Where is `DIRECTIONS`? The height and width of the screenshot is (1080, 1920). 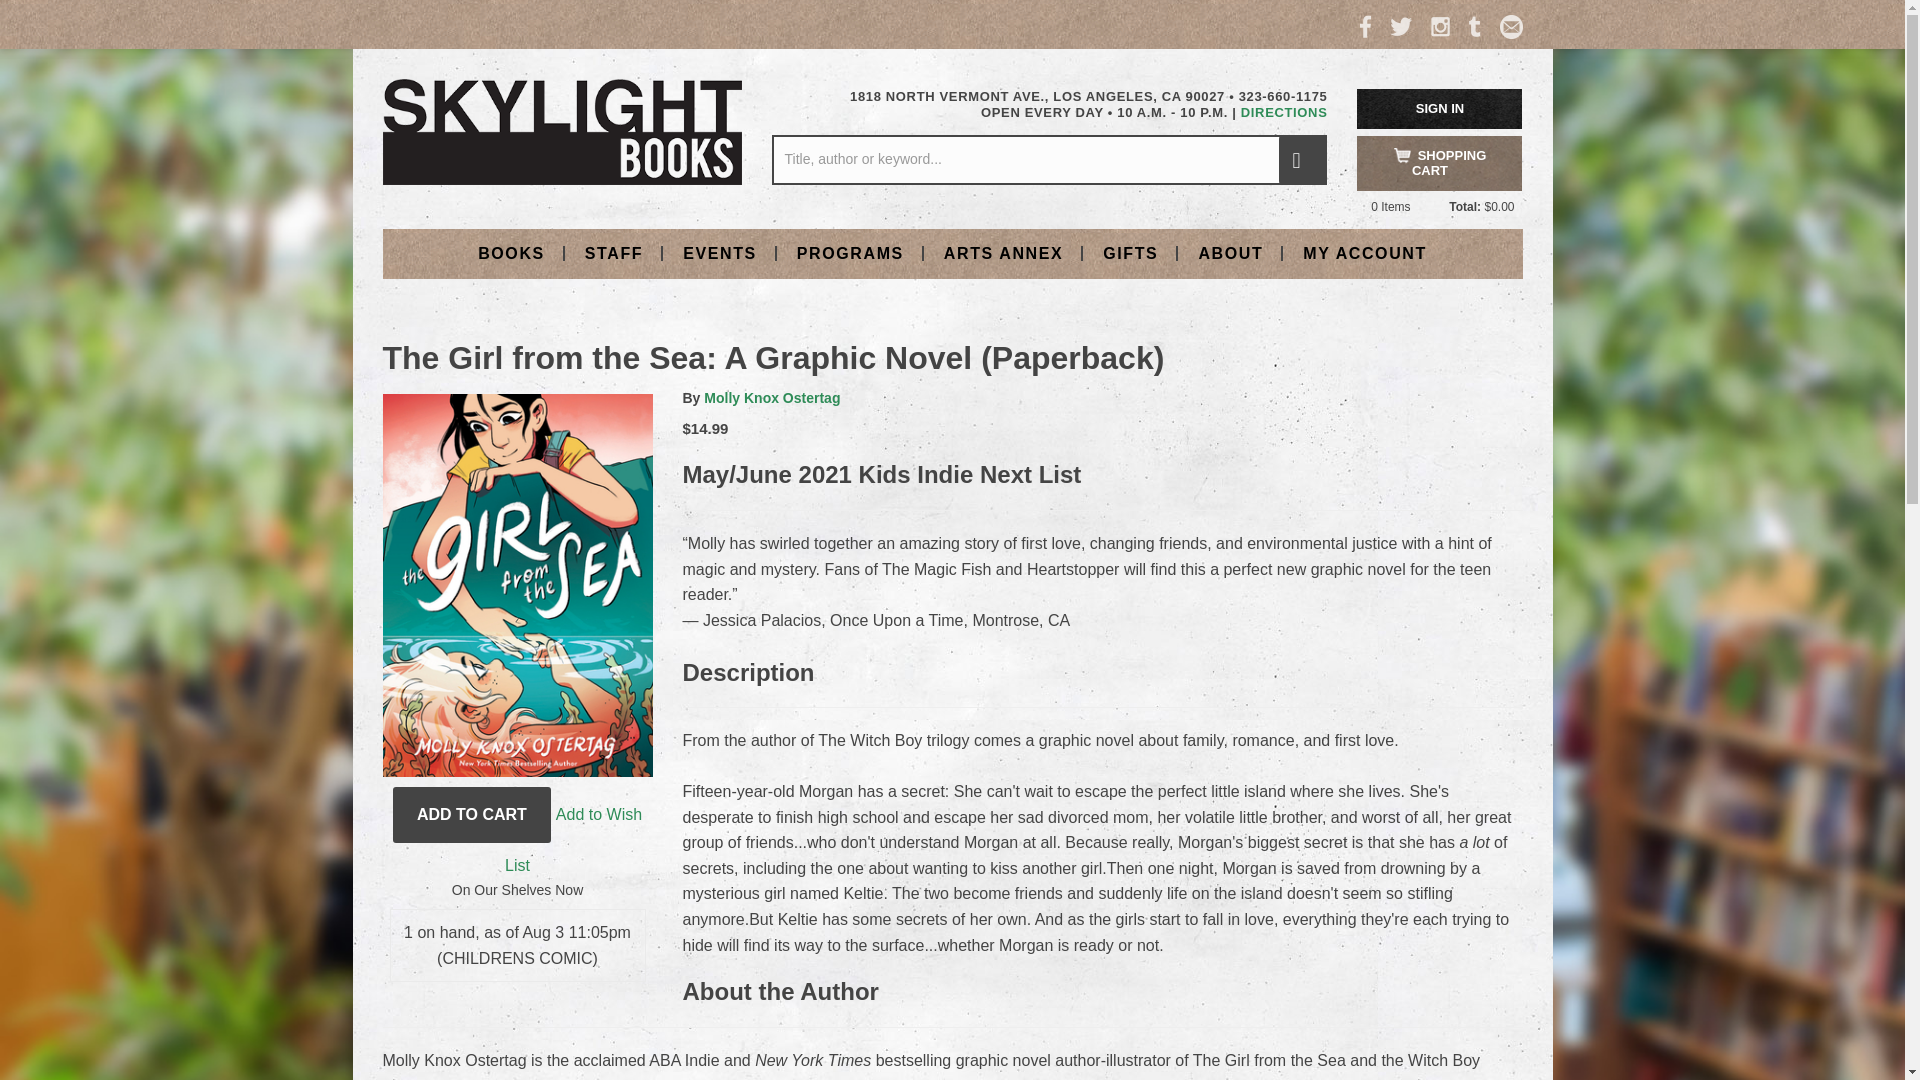
DIRECTIONS is located at coordinates (1284, 112).